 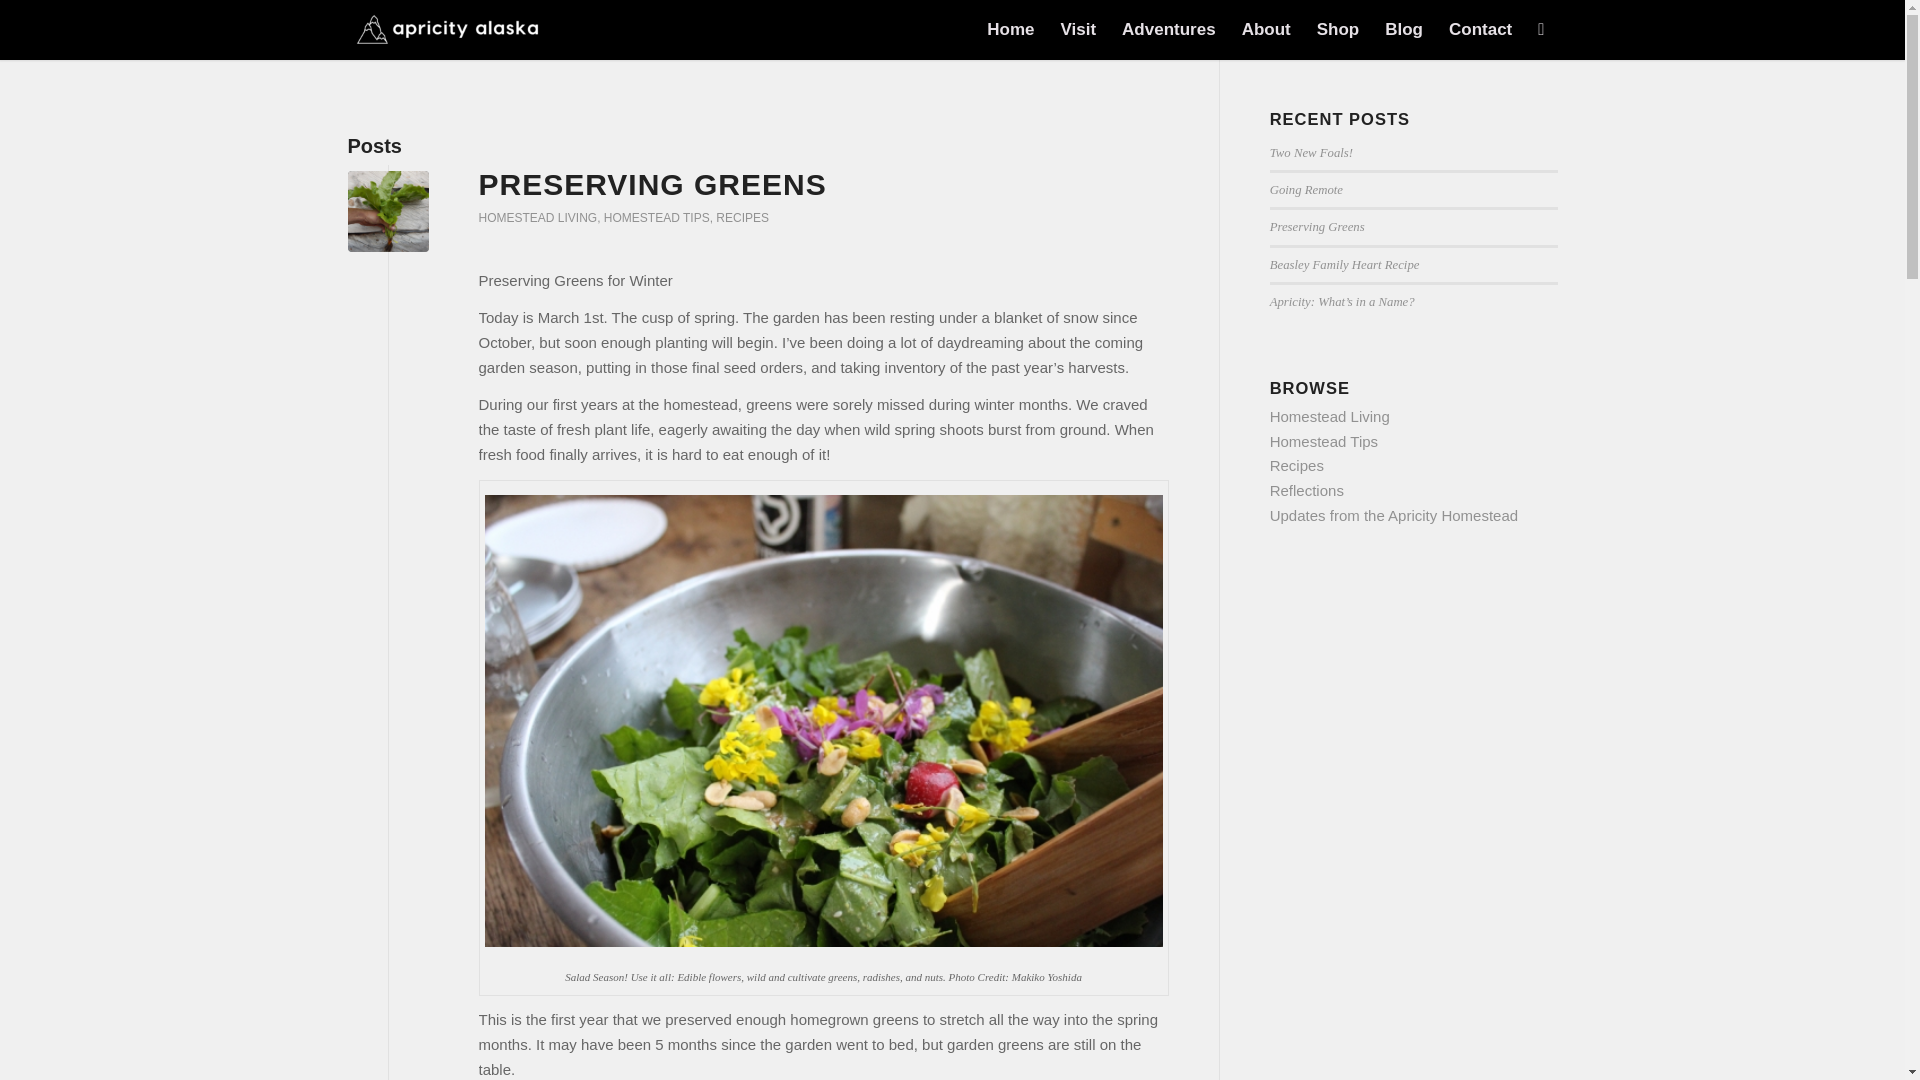 What do you see at coordinates (538, 217) in the screenshot?
I see `HOMESTEAD LIVING` at bounding box center [538, 217].